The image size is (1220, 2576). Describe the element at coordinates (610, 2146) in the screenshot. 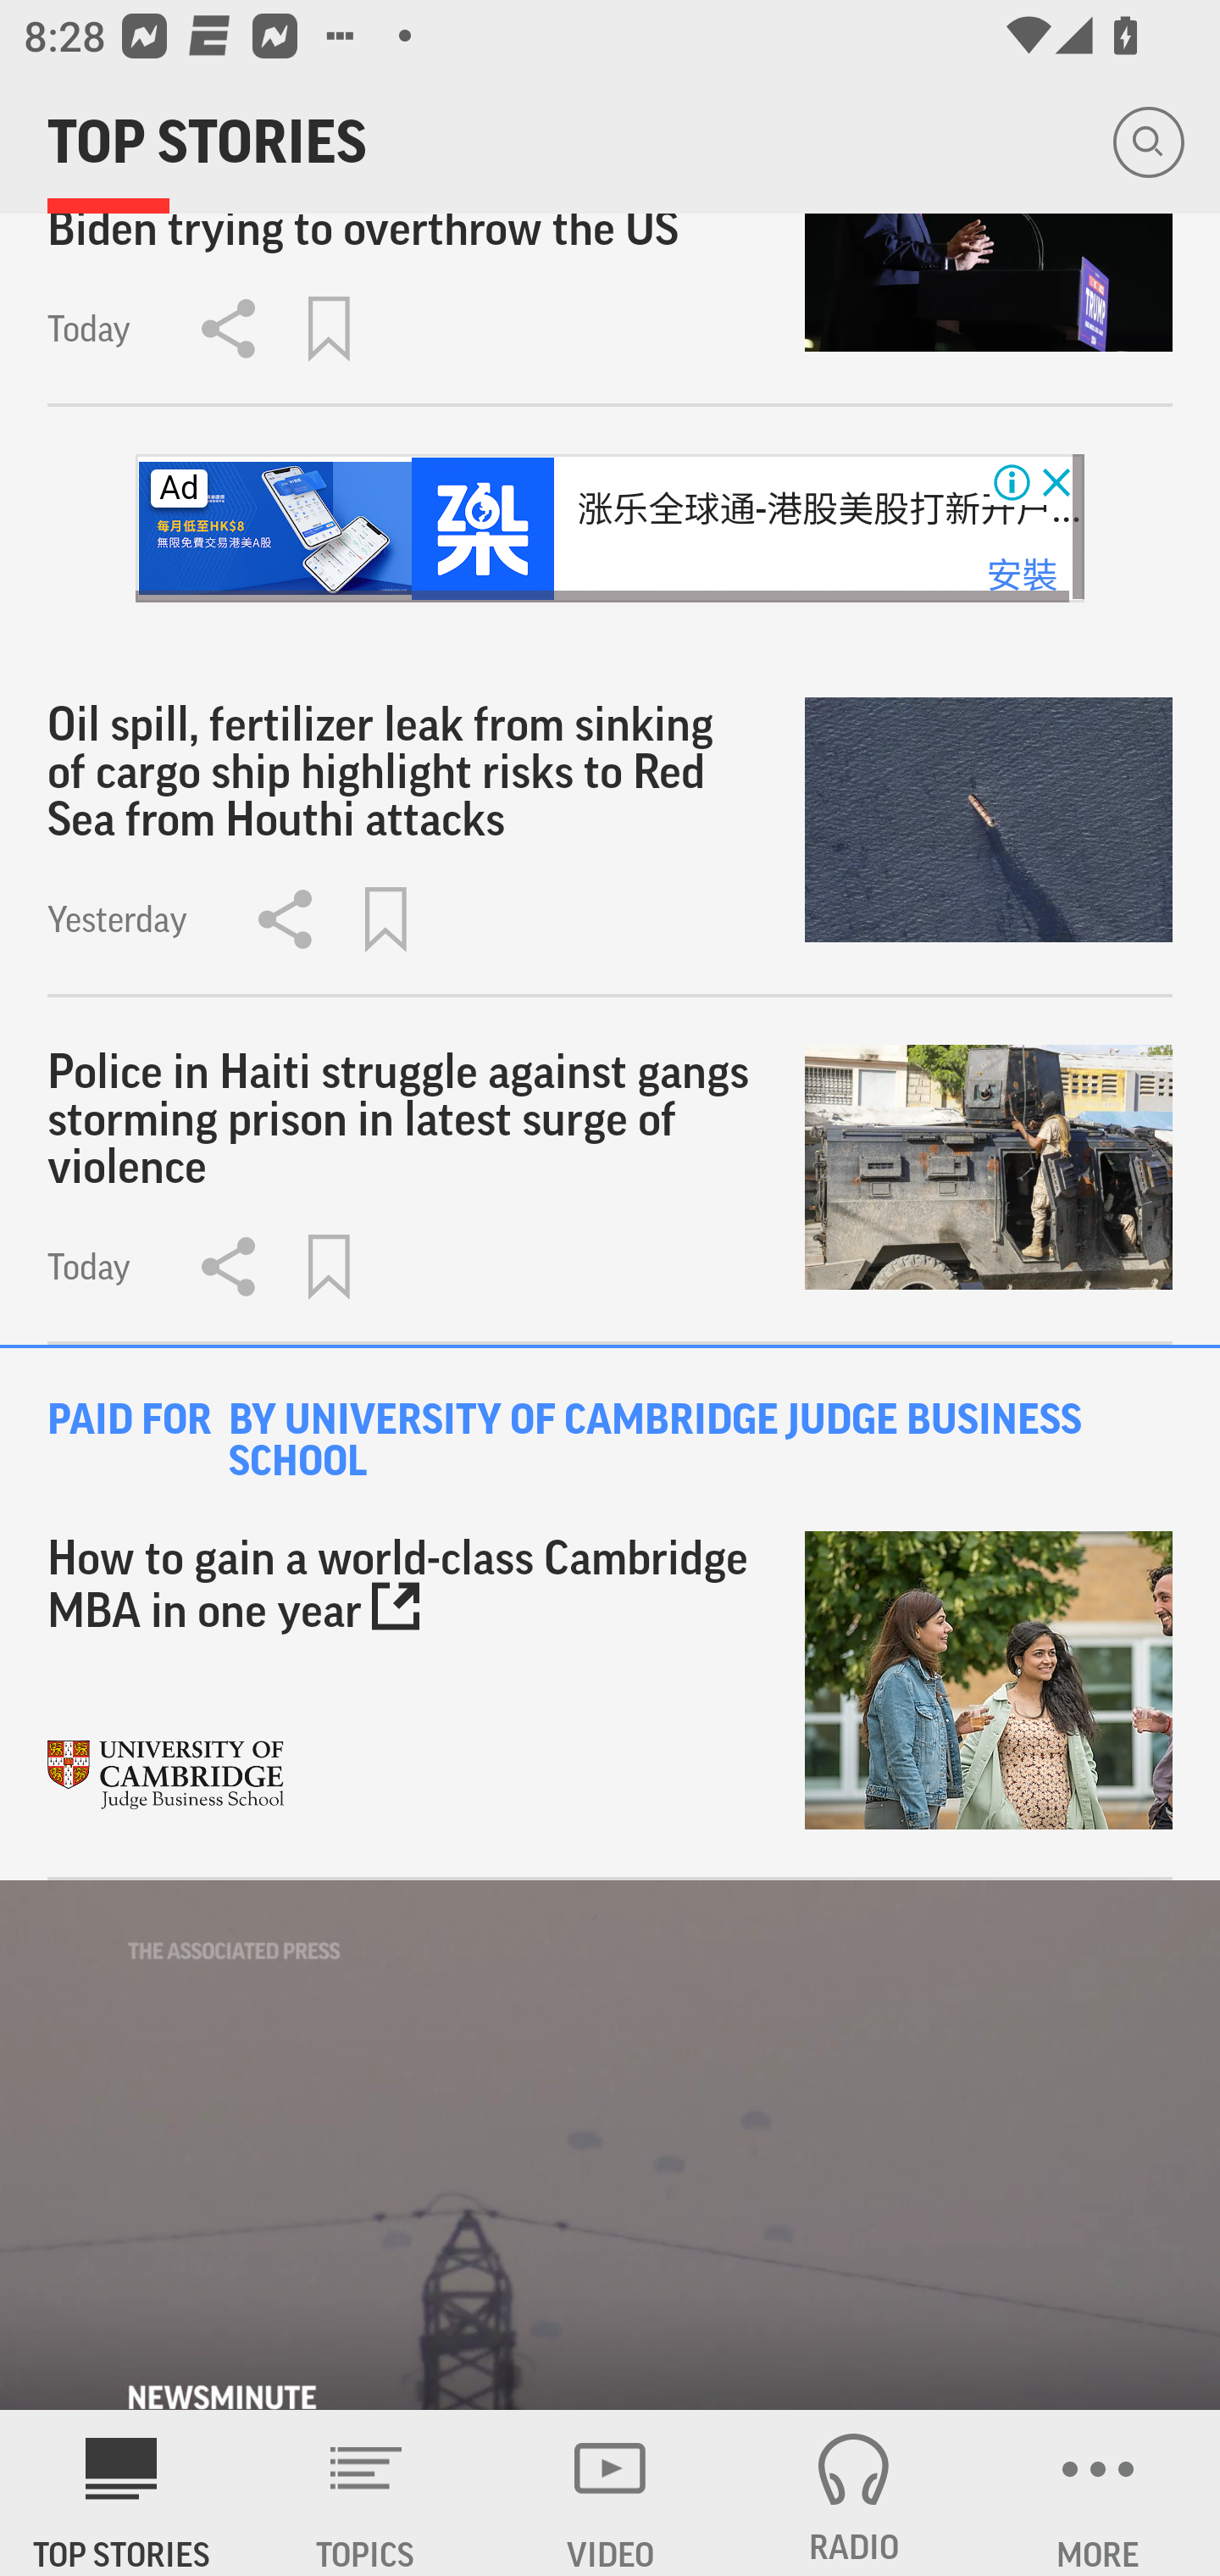

I see `toggle controls` at that location.